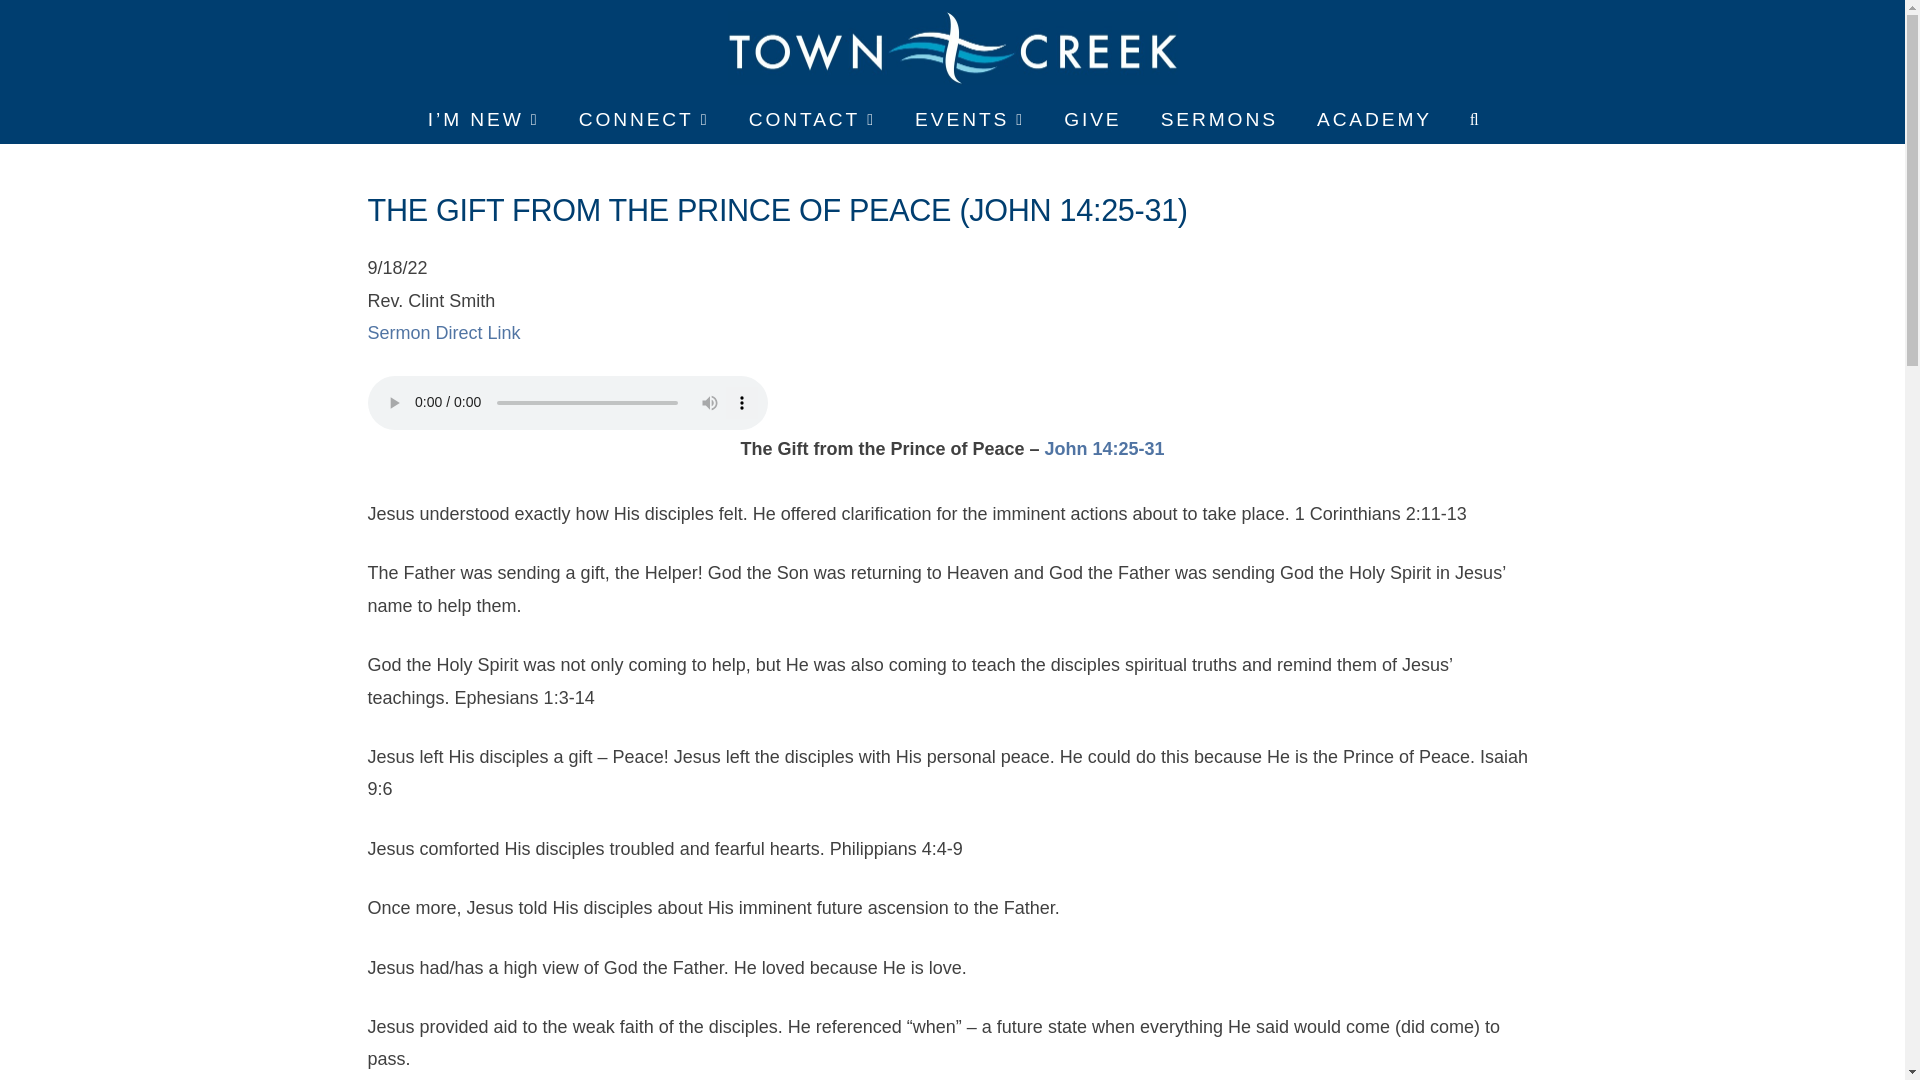  Describe the element at coordinates (444, 332) in the screenshot. I see `Sermon Direct Link` at that location.